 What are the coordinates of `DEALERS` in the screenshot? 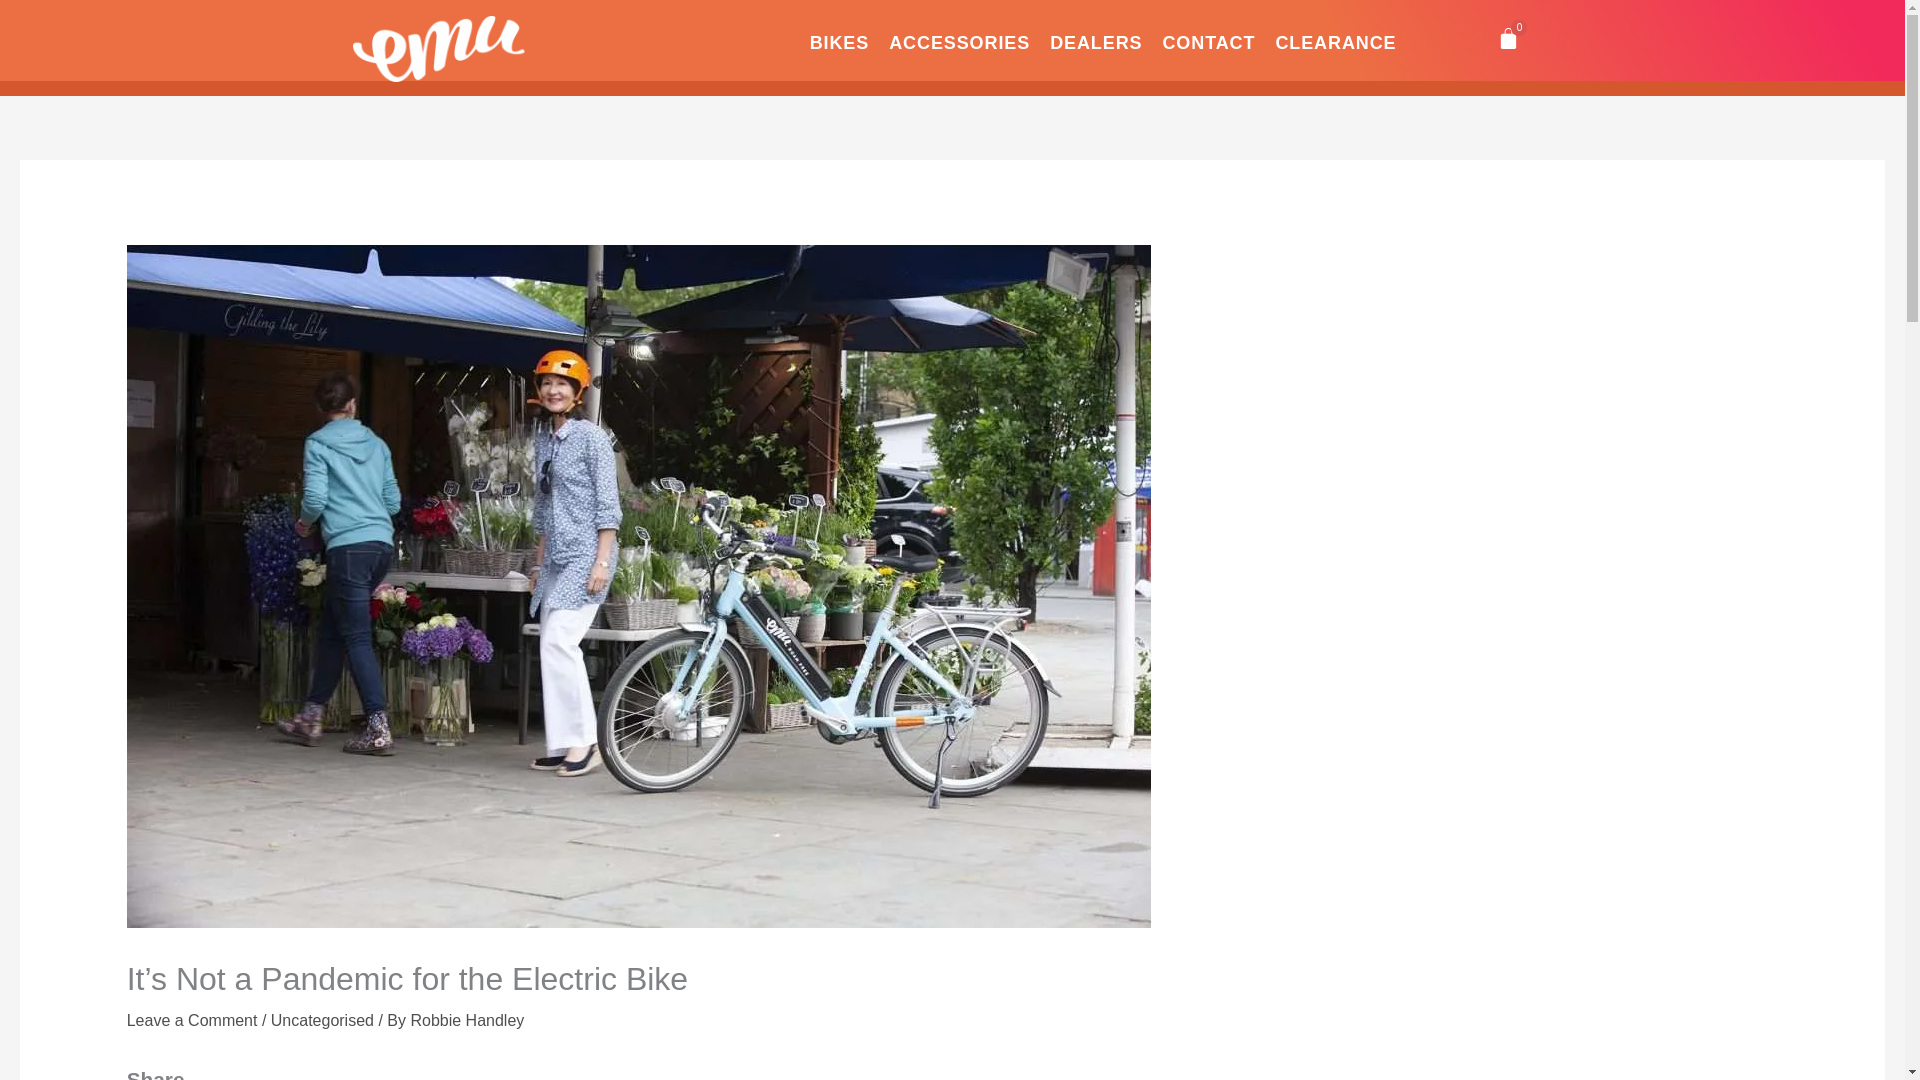 It's located at (1096, 43).